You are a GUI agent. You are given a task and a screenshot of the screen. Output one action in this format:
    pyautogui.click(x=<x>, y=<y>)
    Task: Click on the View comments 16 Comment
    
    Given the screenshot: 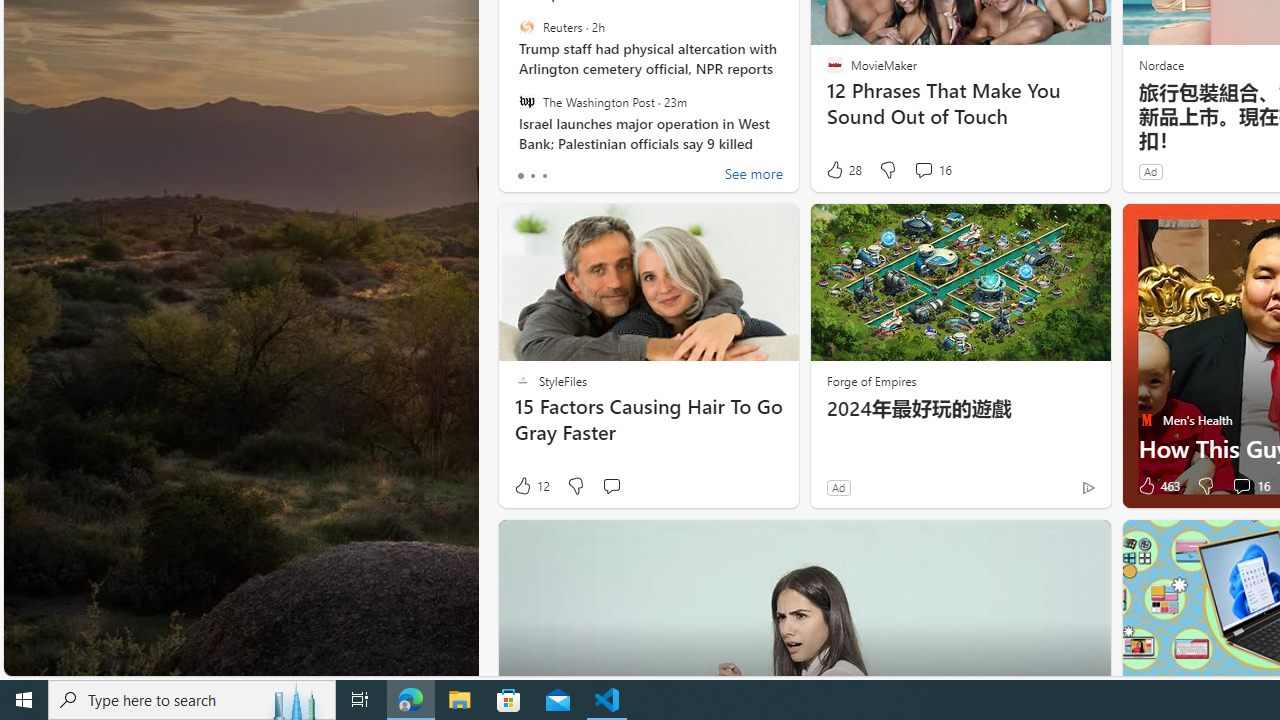 What is the action you would take?
    pyautogui.click(x=1241, y=486)
    